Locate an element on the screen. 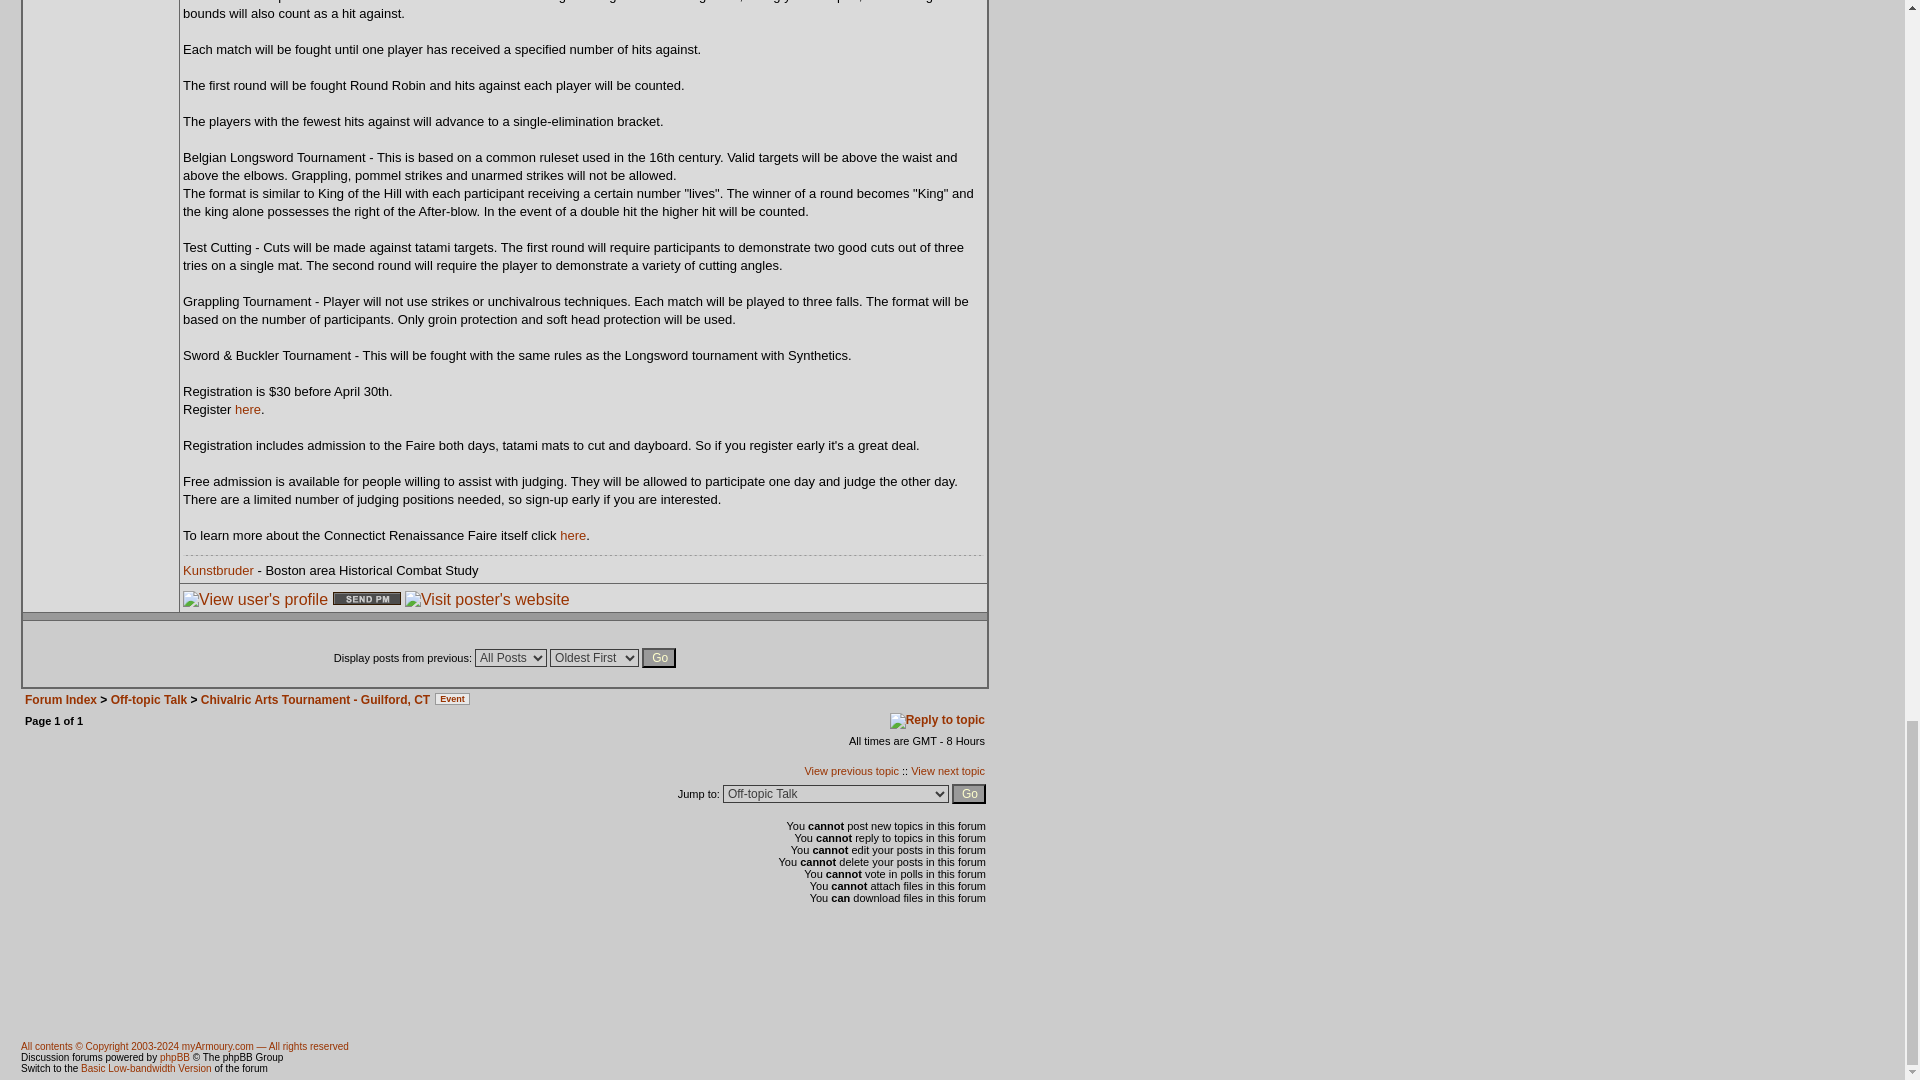 The height and width of the screenshot is (1080, 1920). Go is located at coordinates (969, 794).